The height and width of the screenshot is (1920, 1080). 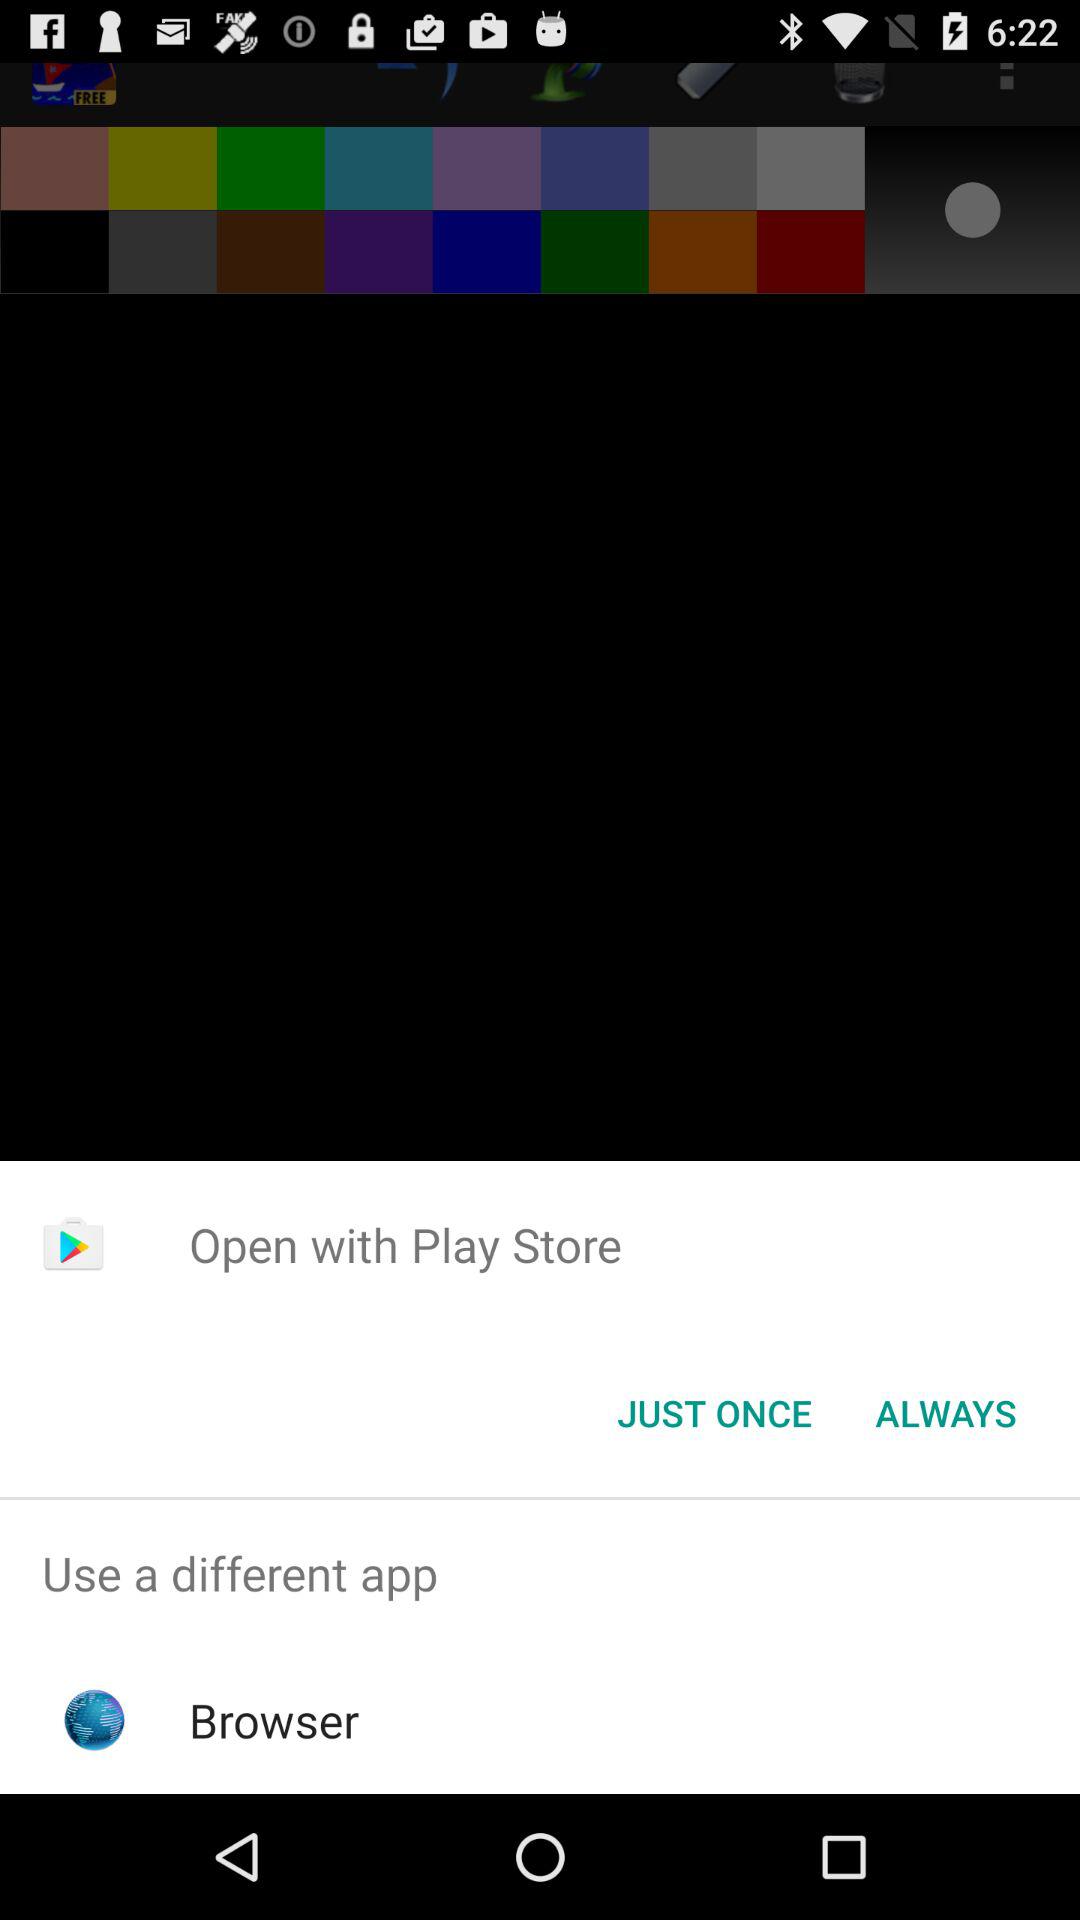 I want to click on turn on the just once item, so click(x=714, y=1413).